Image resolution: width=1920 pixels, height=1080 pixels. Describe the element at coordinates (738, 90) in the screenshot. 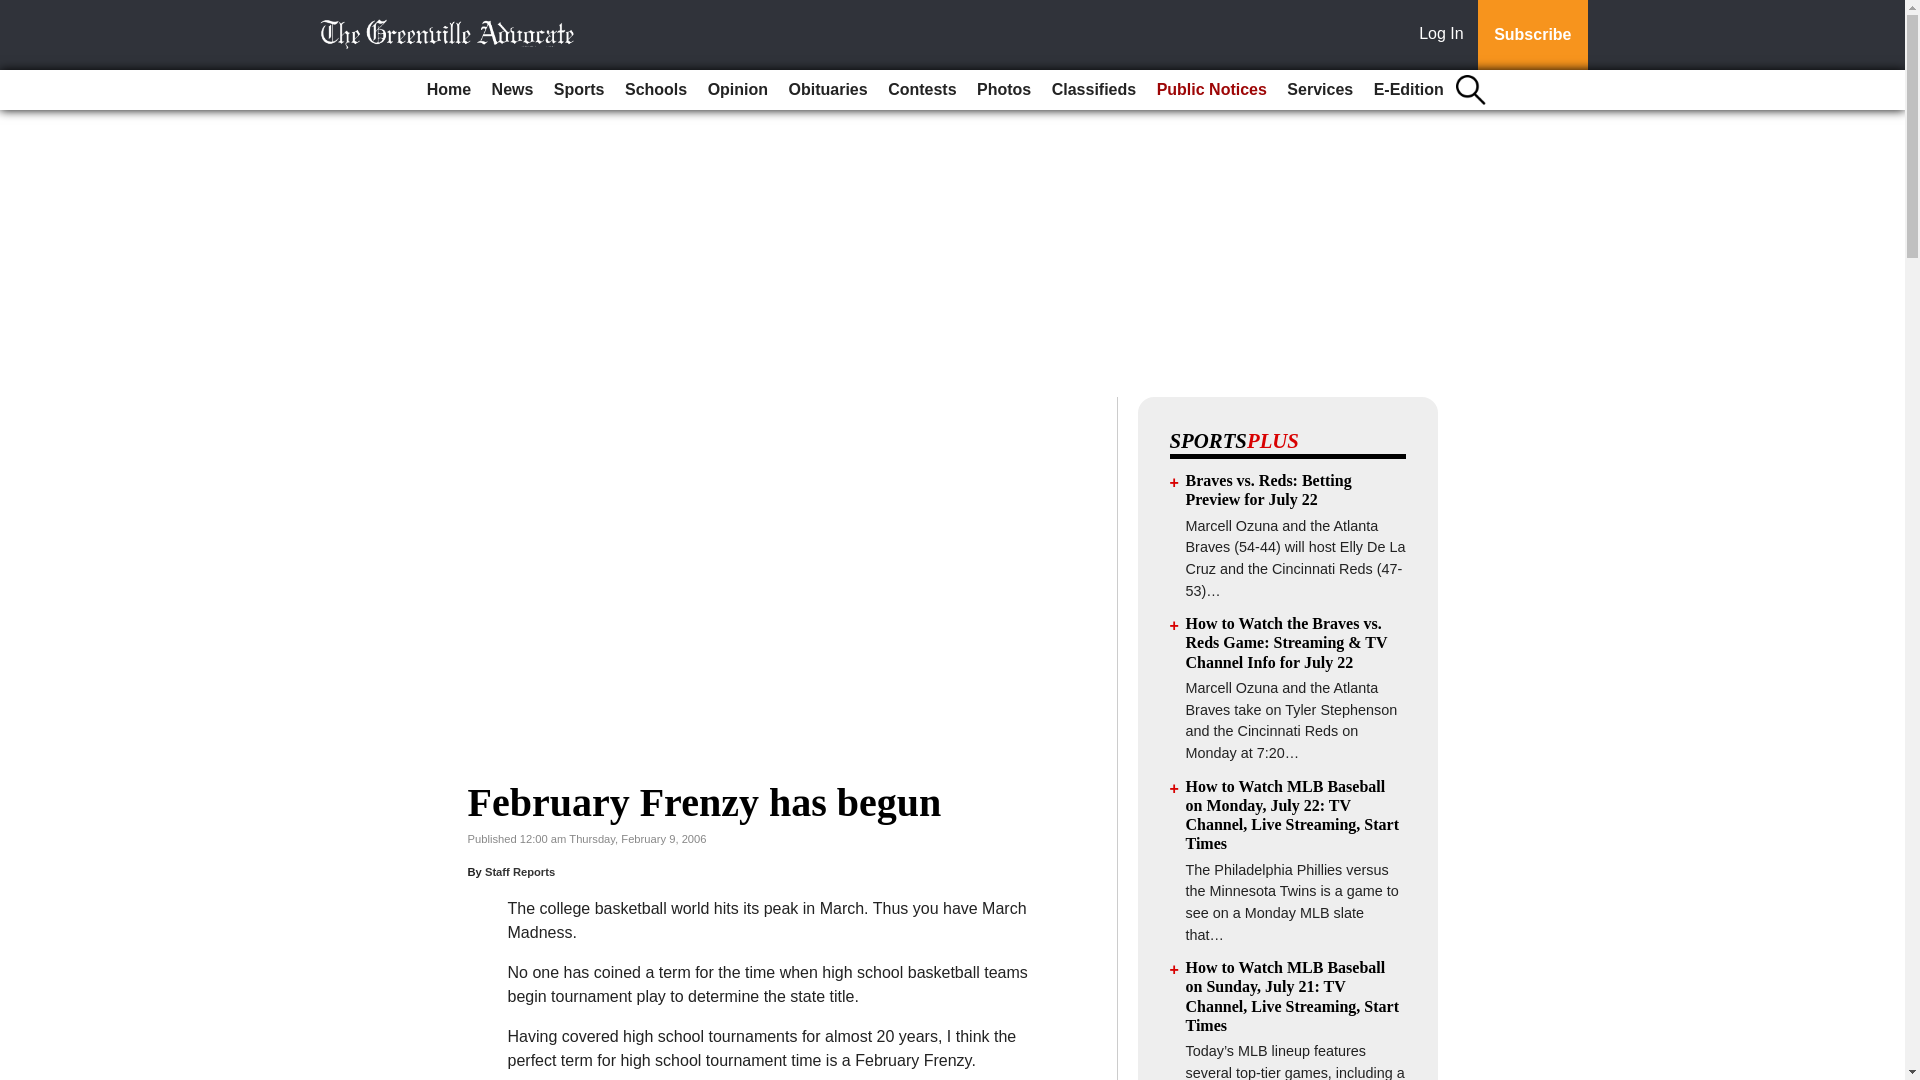

I see `Opinion` at that location.